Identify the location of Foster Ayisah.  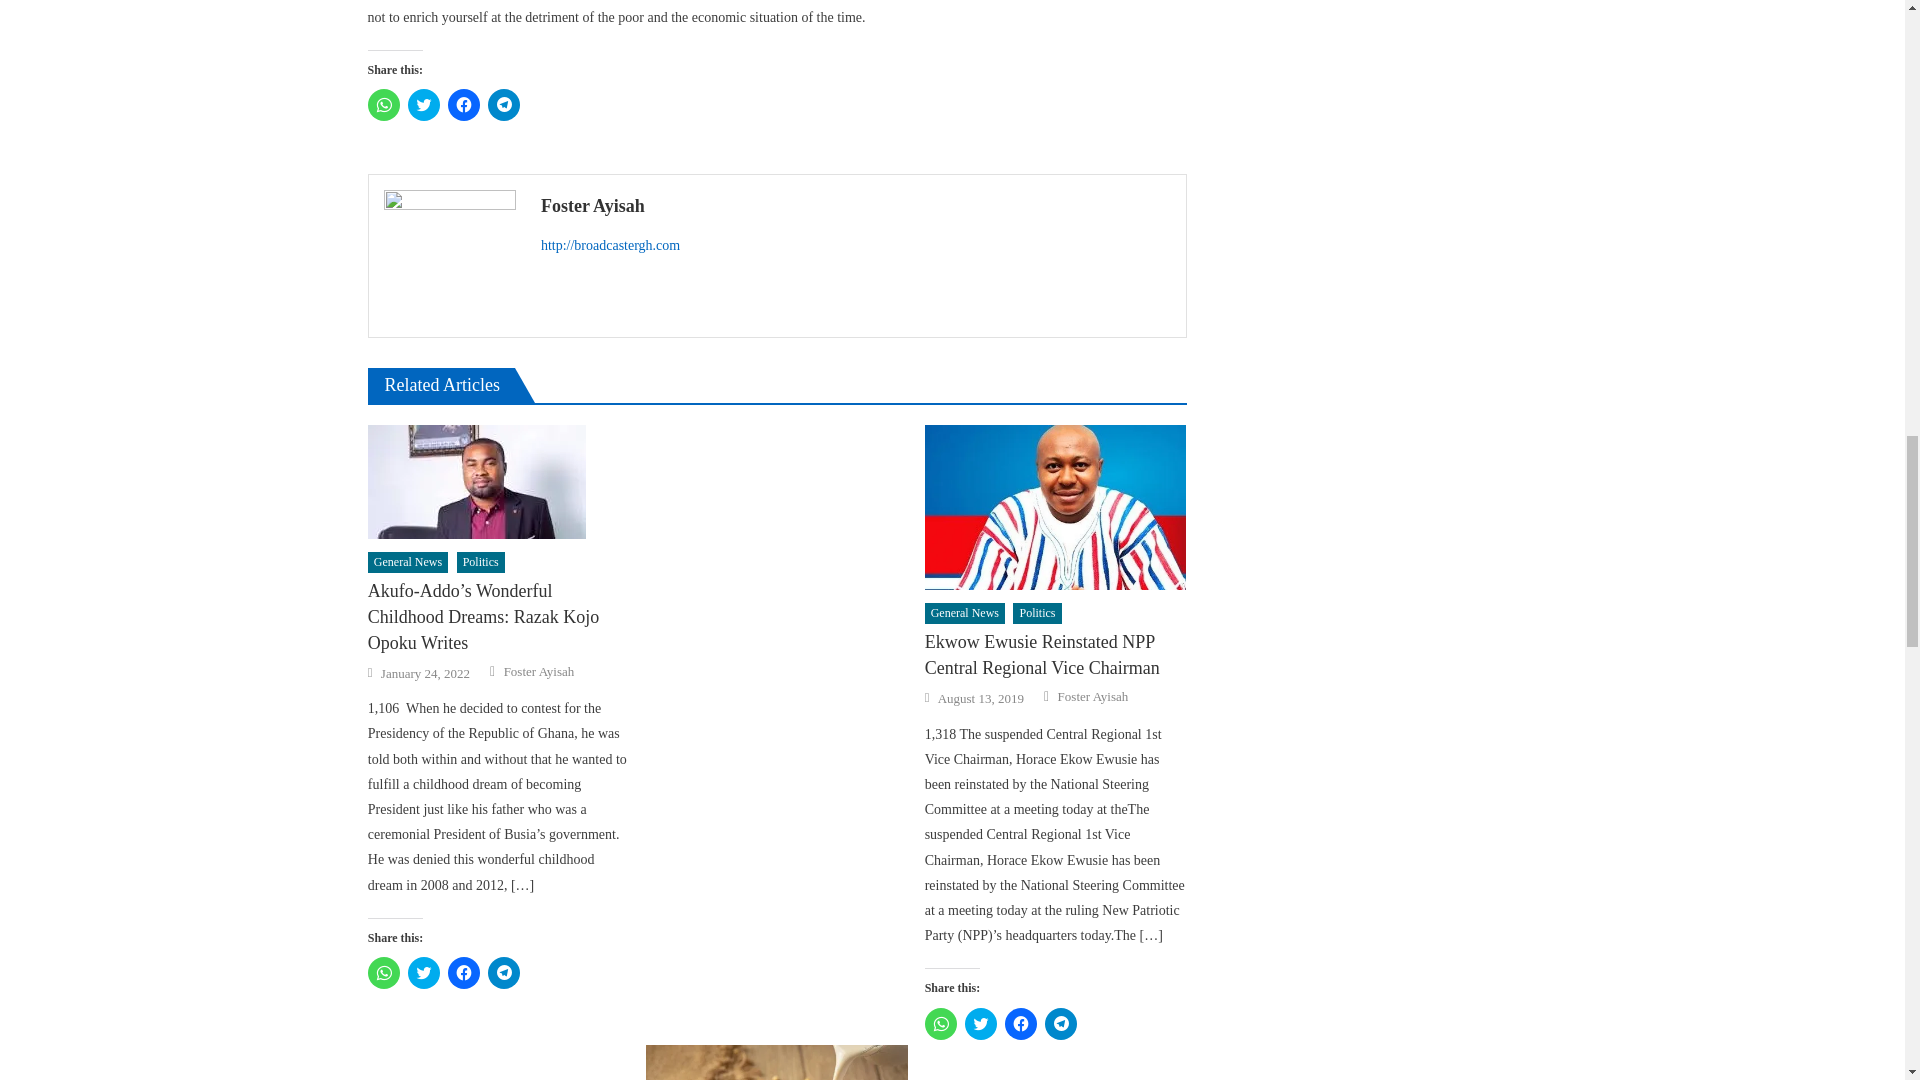
(538, 672).